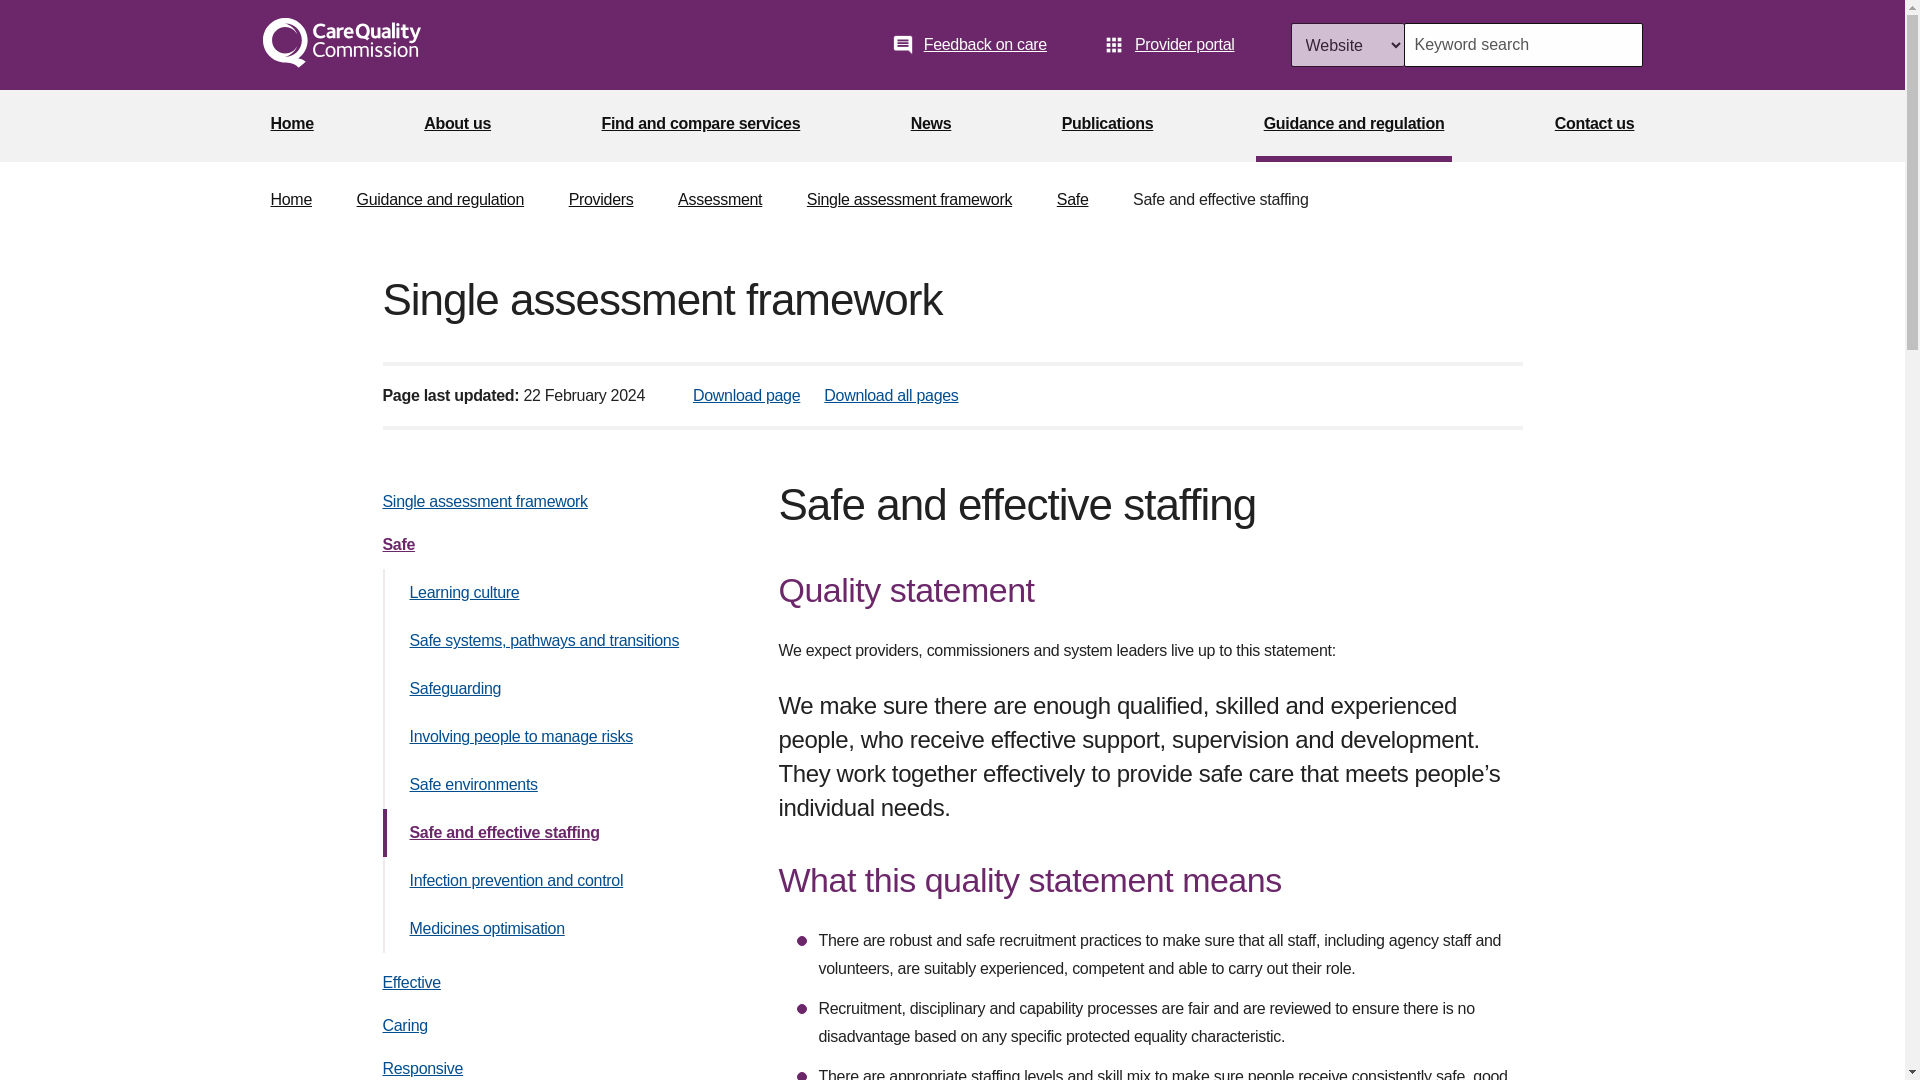 The image size is (1920, 1080). Describe the element at coordinates (890, 394) in the screenshot. I see `Download all pages` at that location.